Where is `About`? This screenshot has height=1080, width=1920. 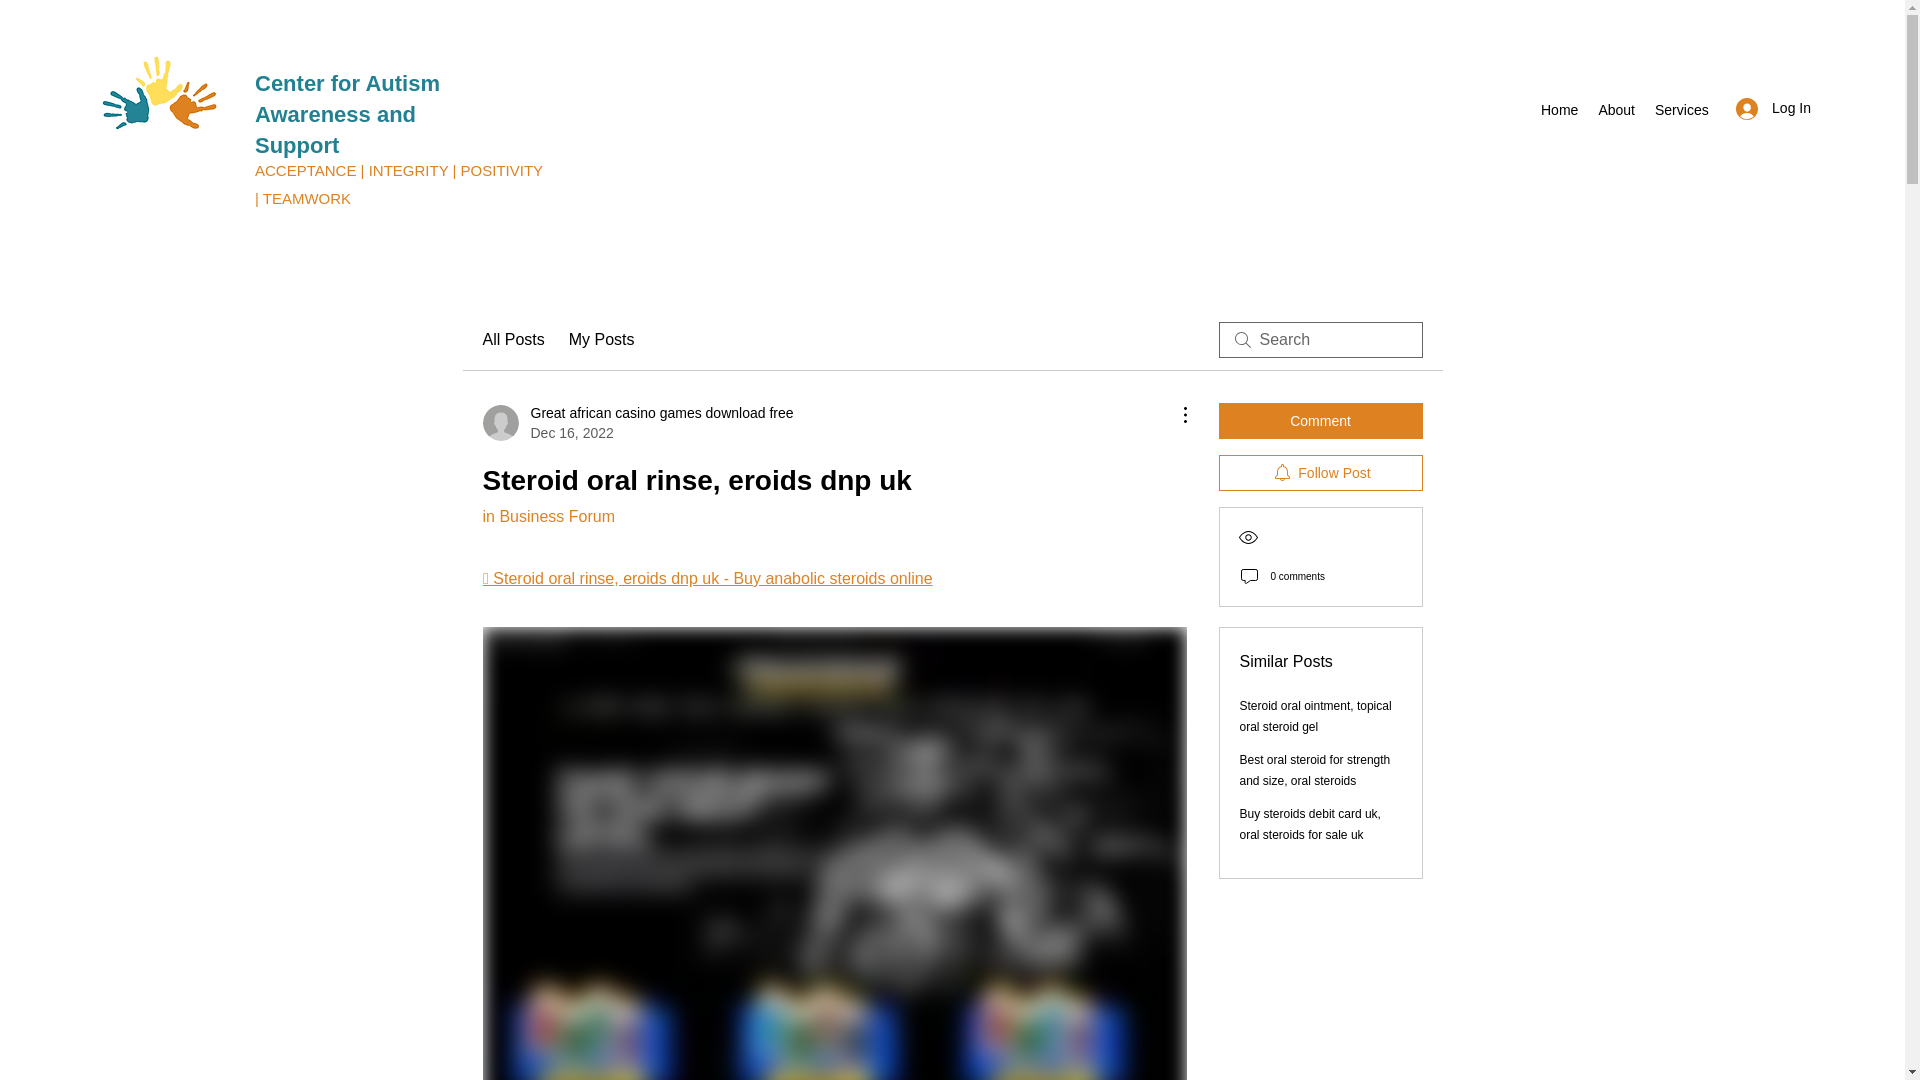
About is located at coordinates (1616, 110).